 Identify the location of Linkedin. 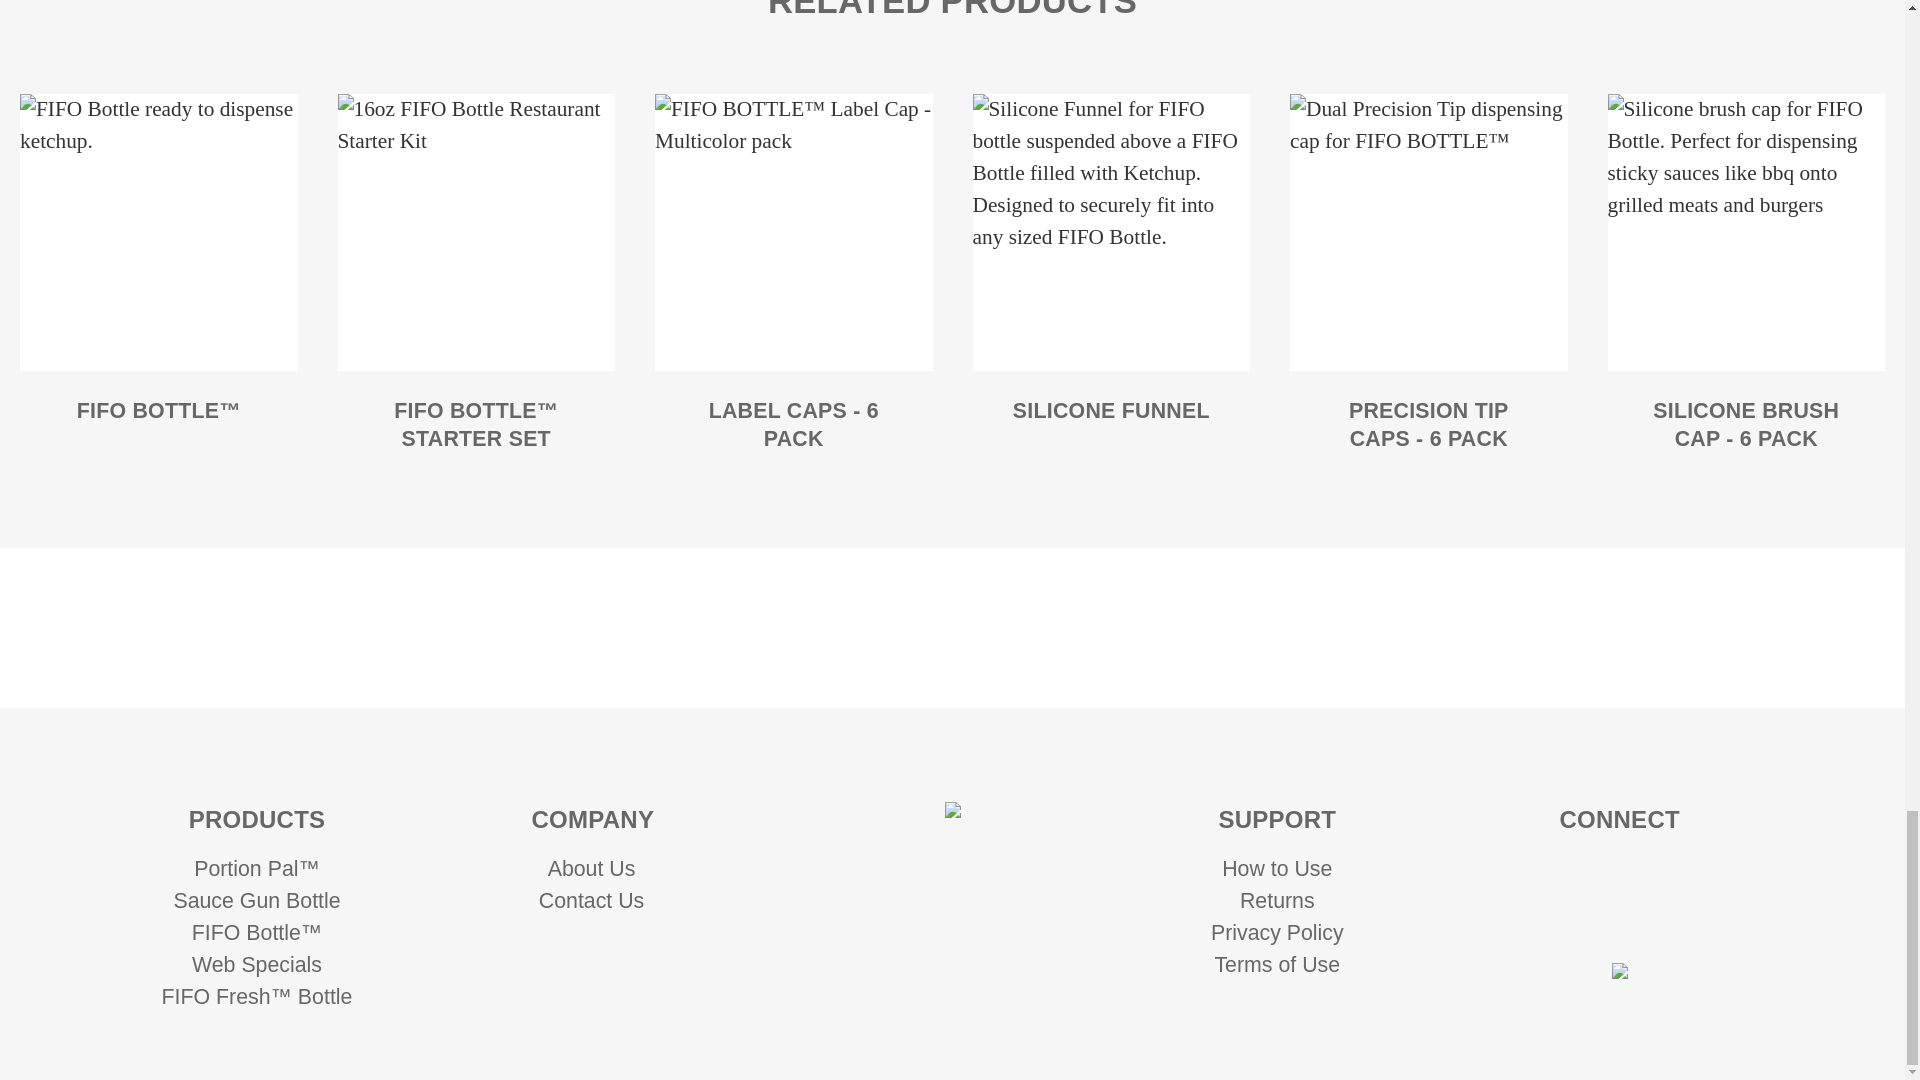
(1619, 876).